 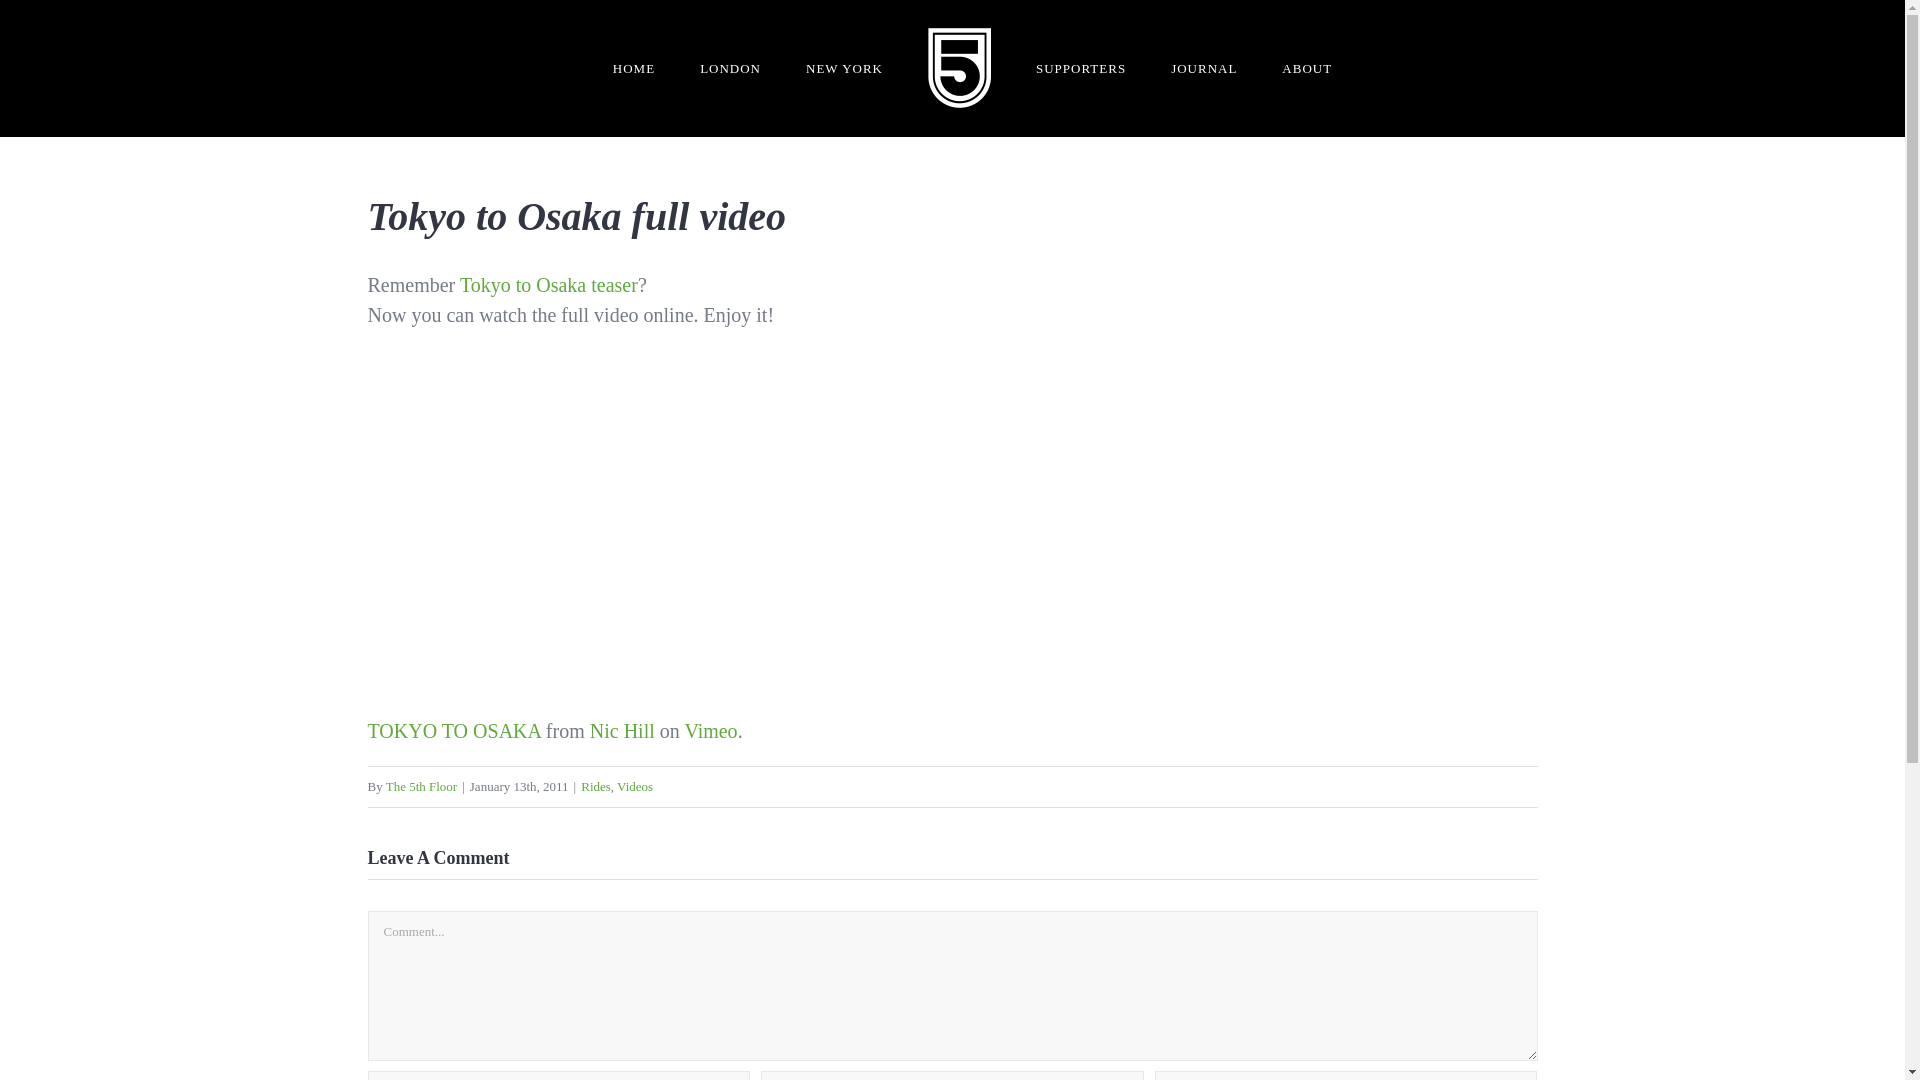 I want to click on Vimeo, so click(x=710, y=730).